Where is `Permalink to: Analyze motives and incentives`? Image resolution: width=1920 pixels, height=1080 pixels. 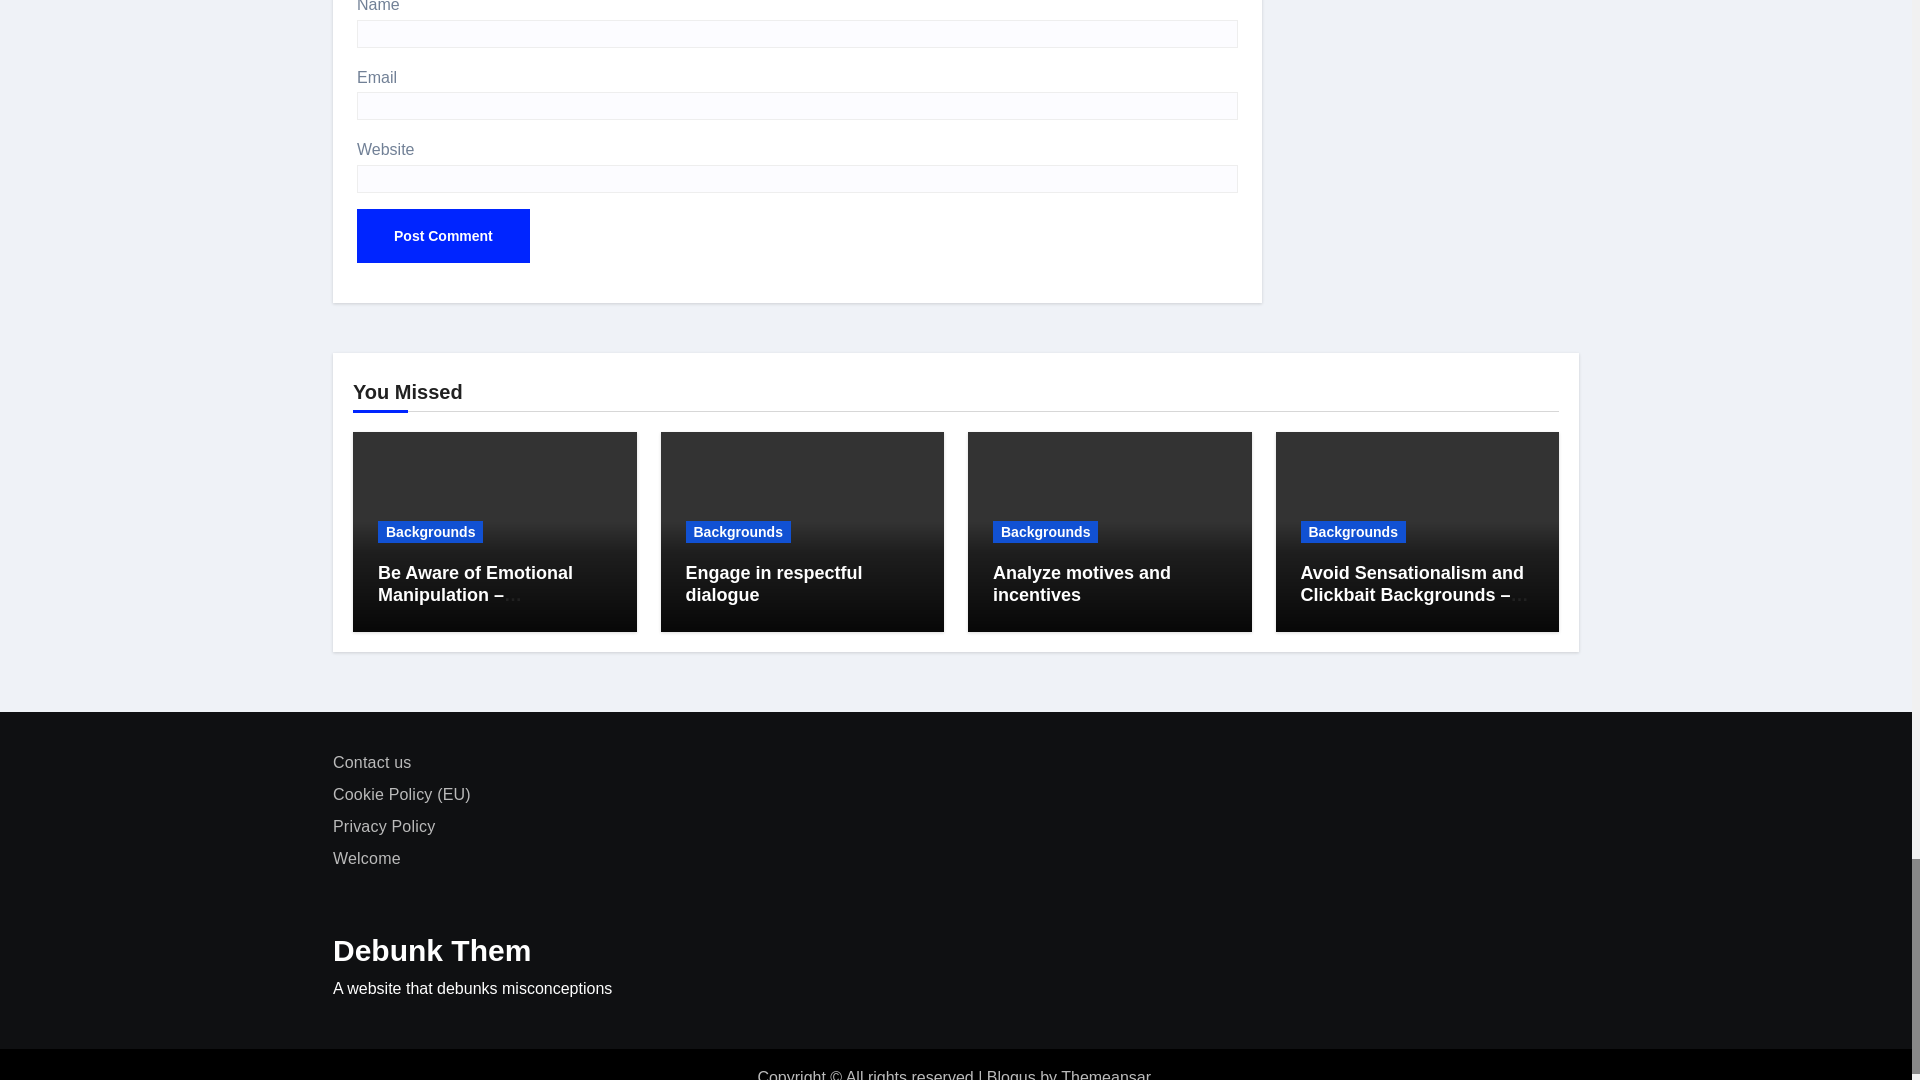
Permalink to: Analyze motives and incentives is located at coordinates (1082, 583).